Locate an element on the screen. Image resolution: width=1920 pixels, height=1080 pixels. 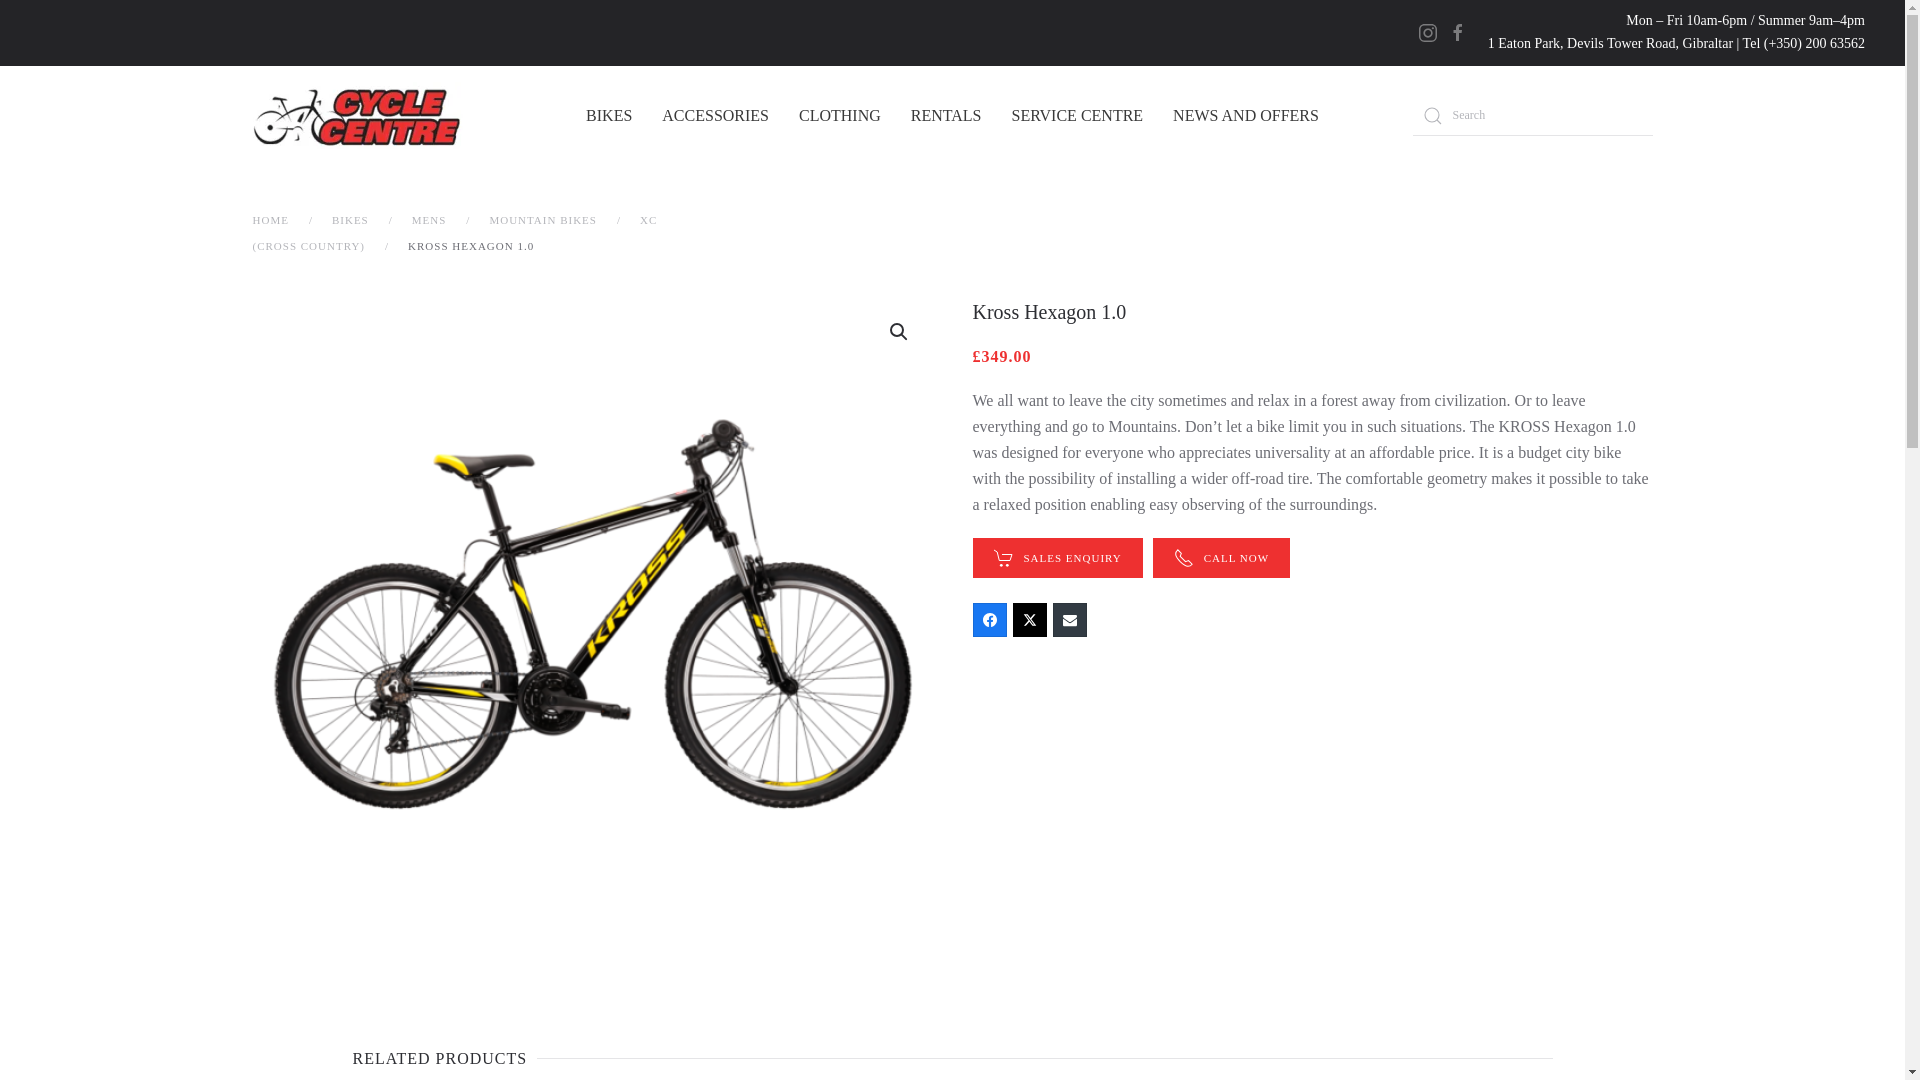
ACCESSORIES is located at coordinates (716, 116).